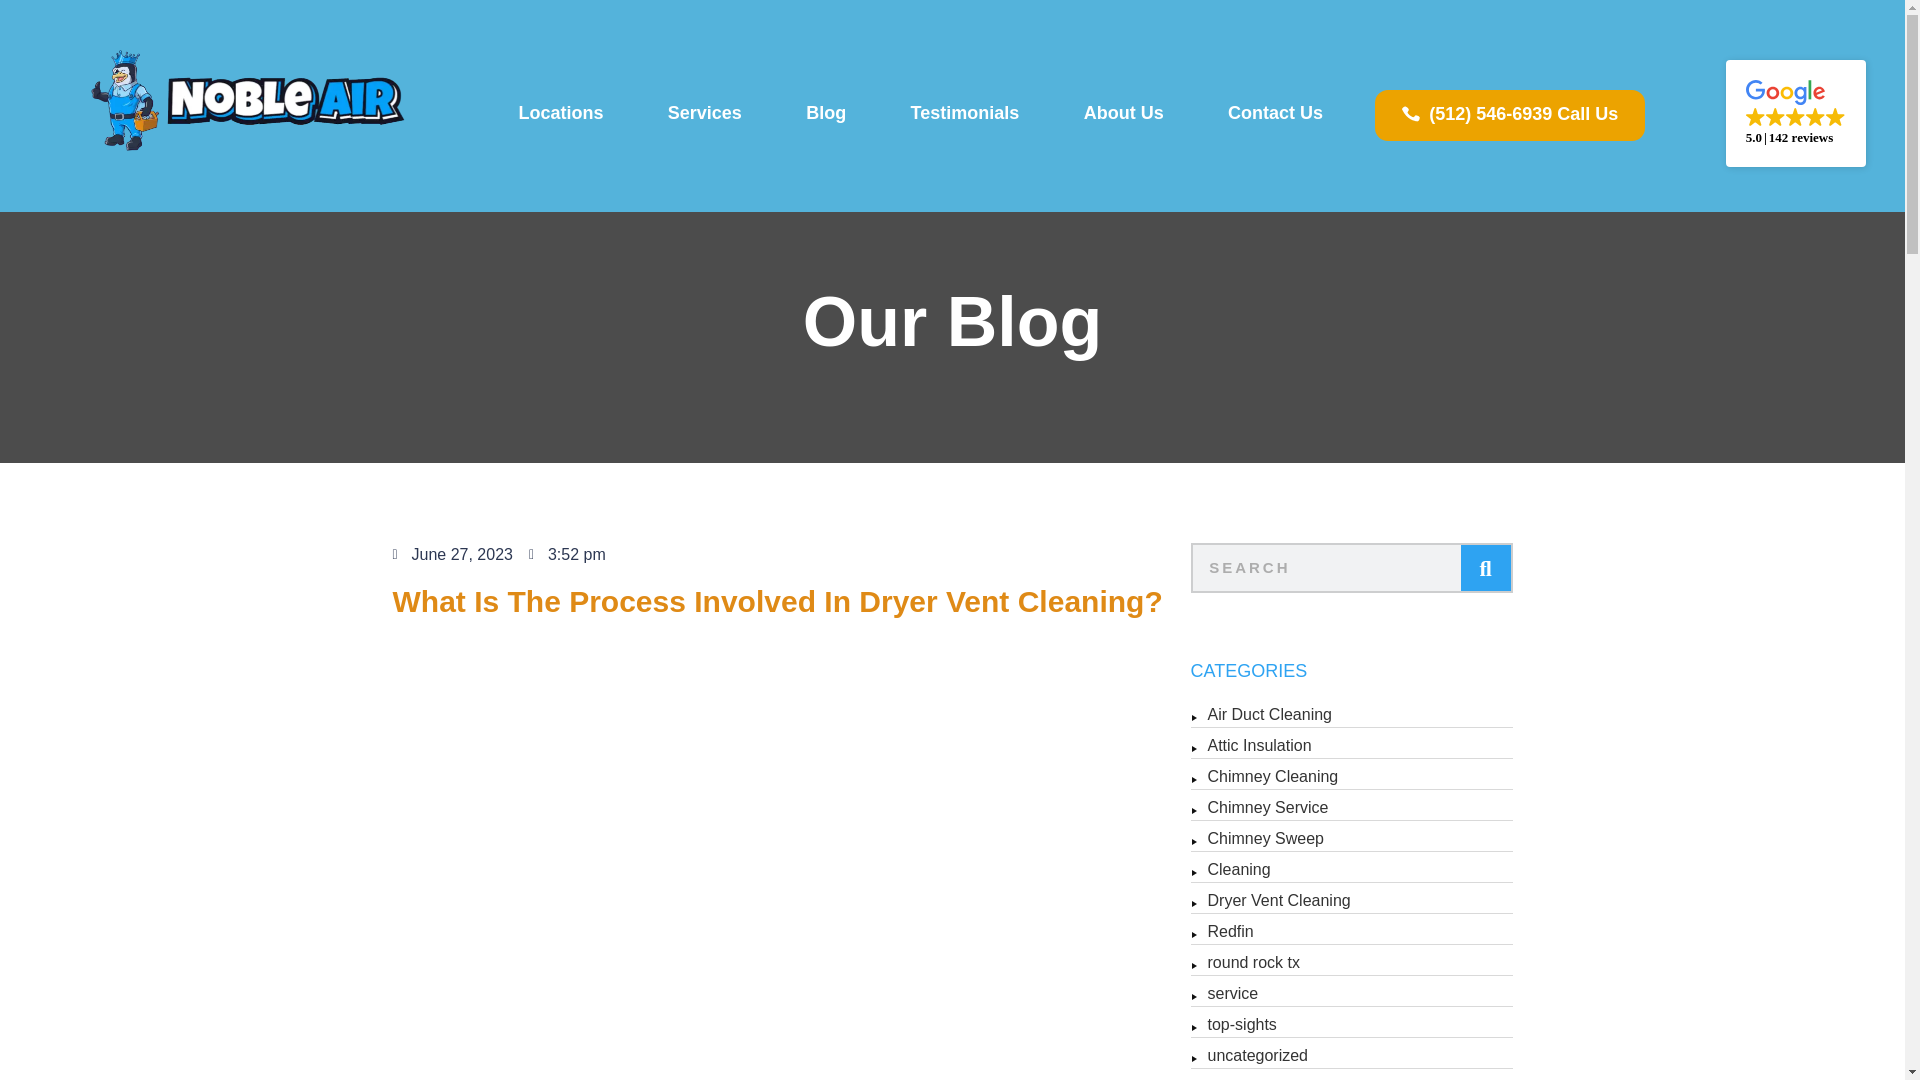  What do you see at coordinates (560, 112) in the screenshot?
I see `Locations` at bounding box center [560, 112].